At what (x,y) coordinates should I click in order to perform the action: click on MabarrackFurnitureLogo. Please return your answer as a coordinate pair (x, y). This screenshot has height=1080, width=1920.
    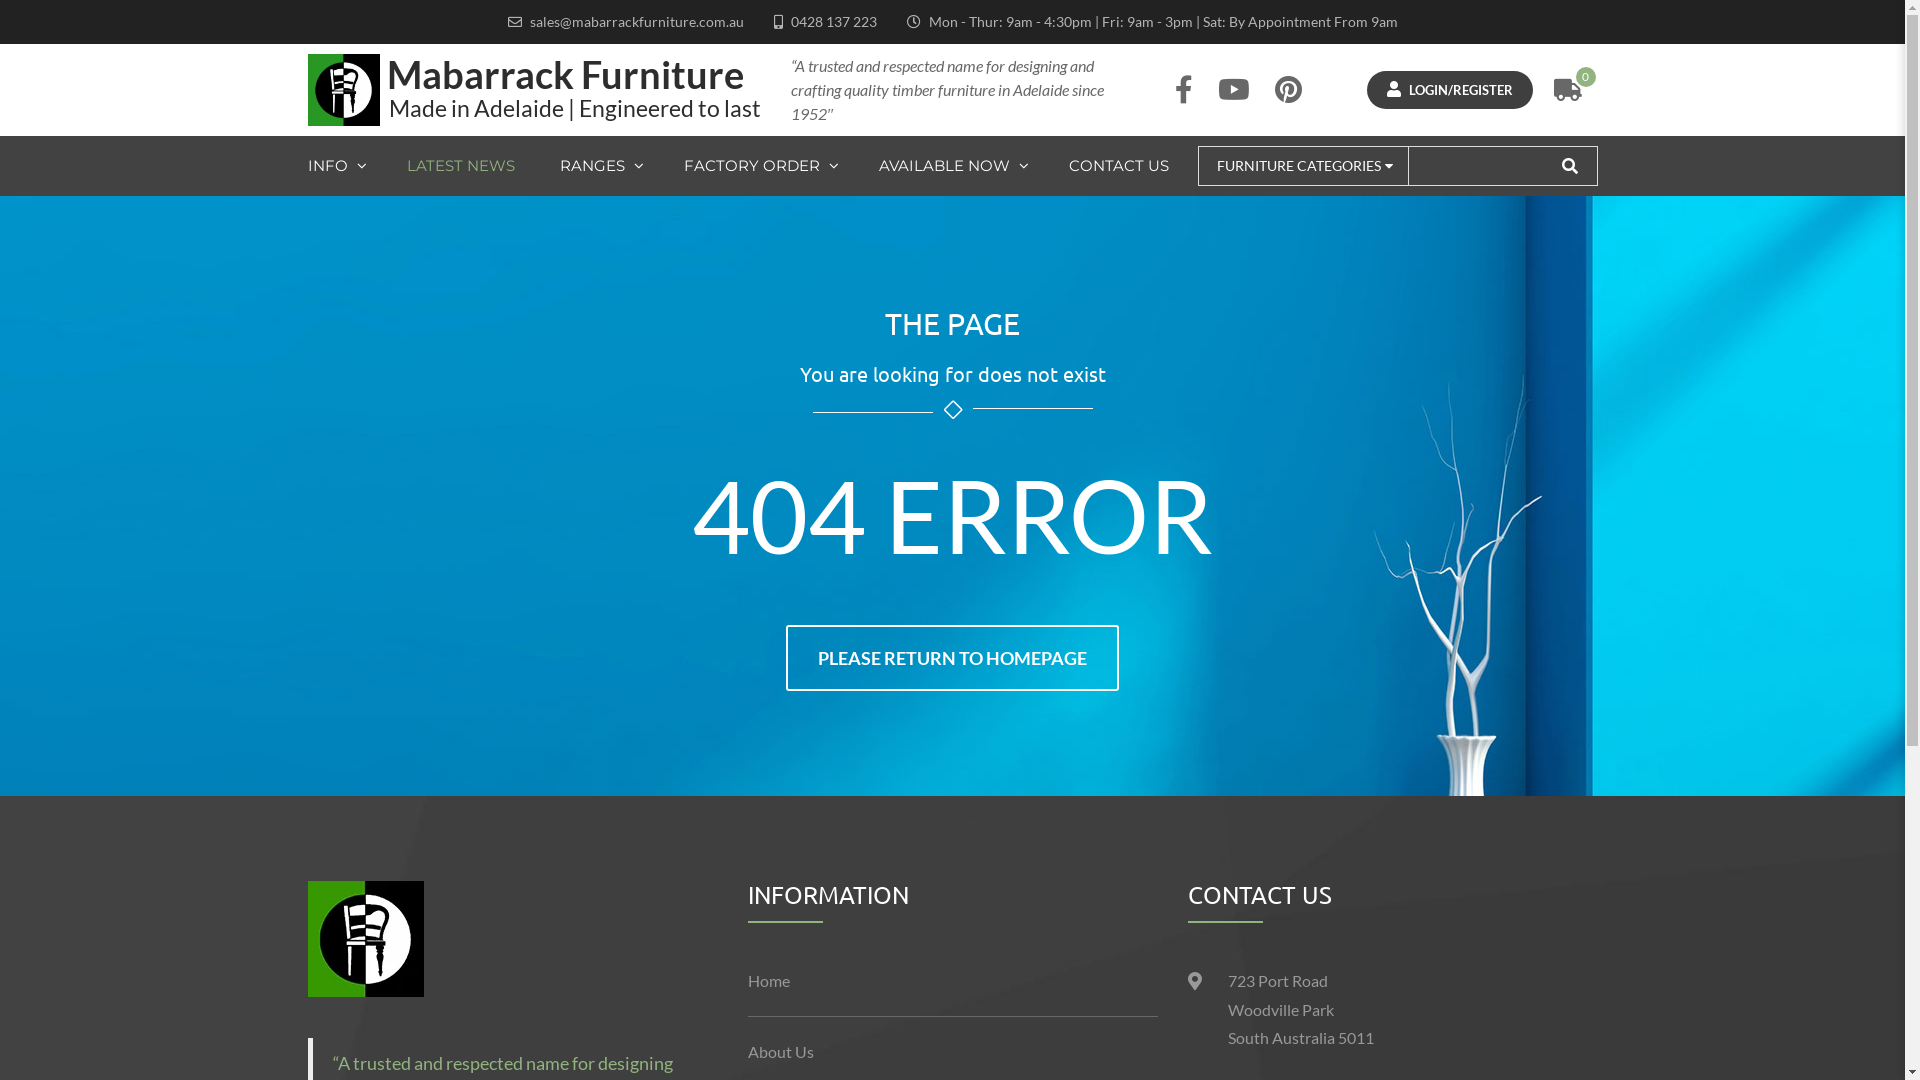
    Looking at the image, I should click on (366, 939).